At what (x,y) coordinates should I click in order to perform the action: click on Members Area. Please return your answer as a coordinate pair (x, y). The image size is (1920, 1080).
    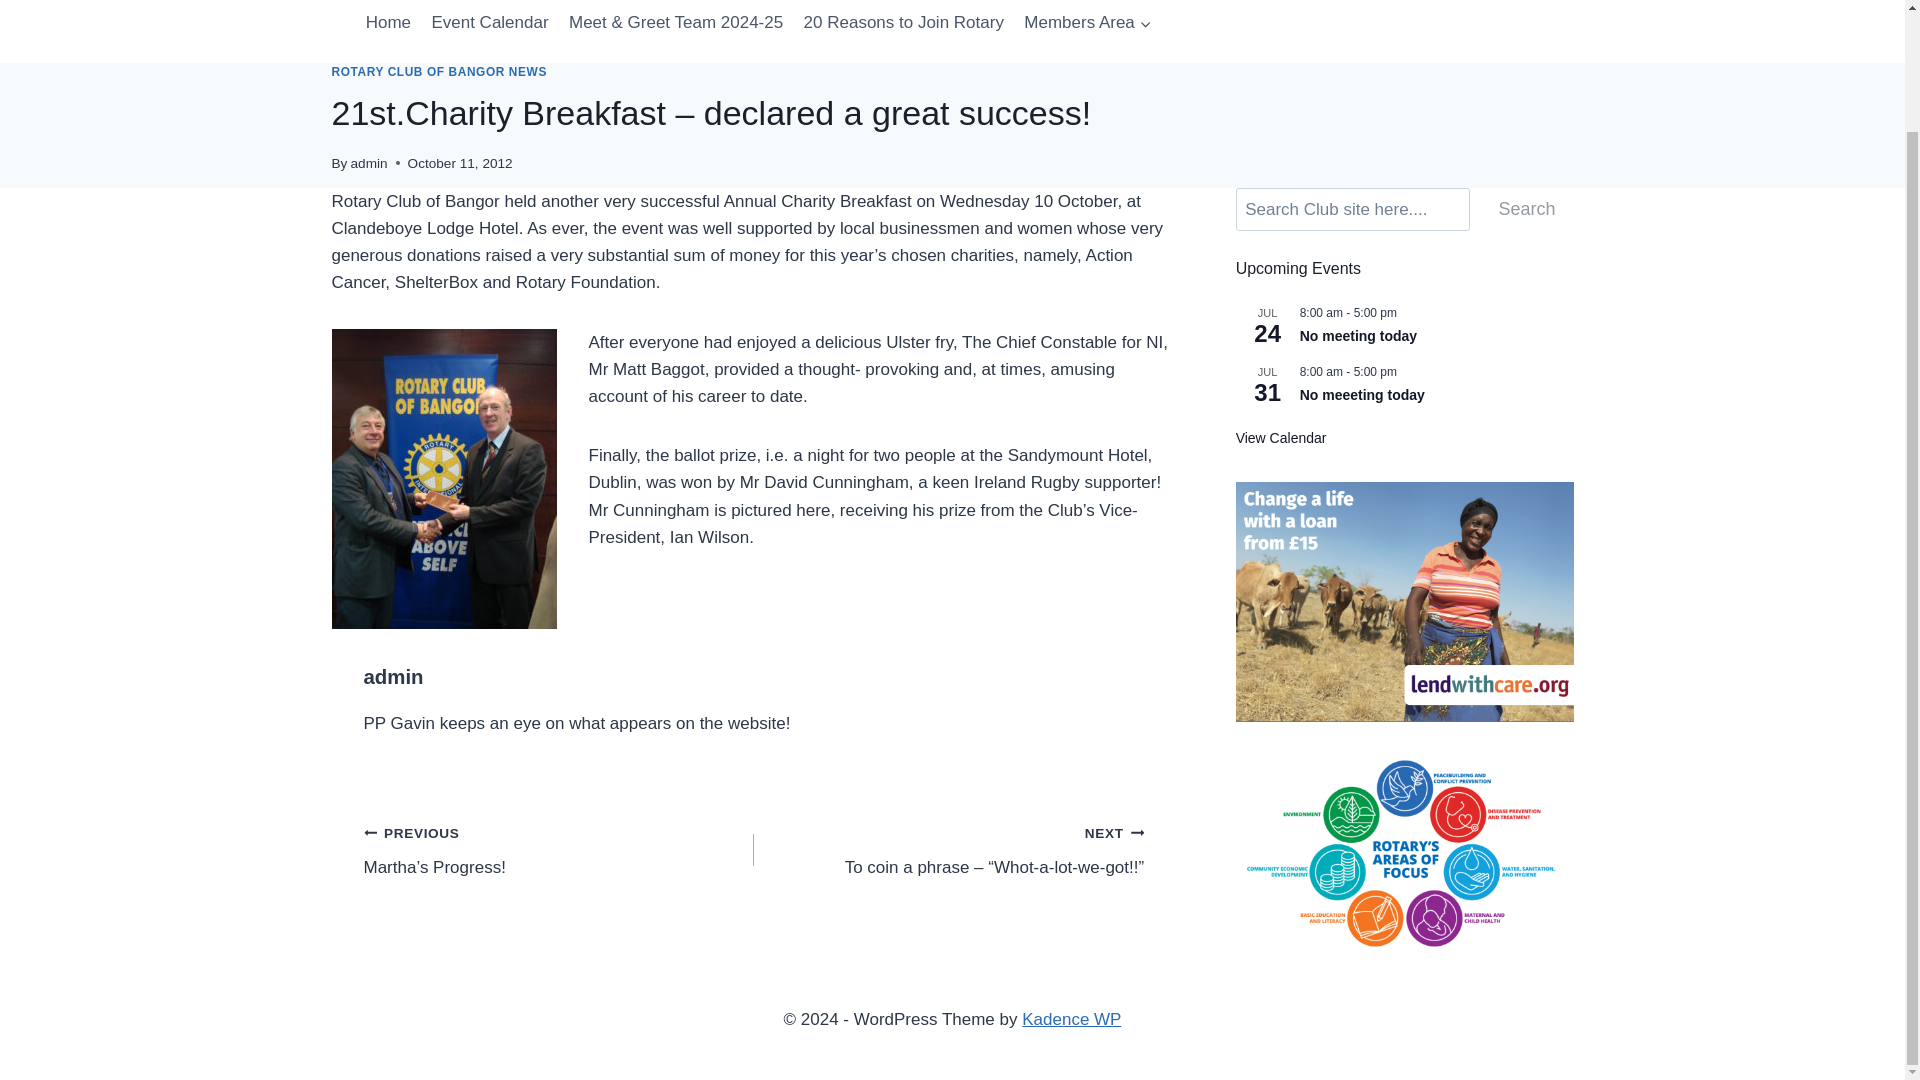
    Looking at the image, I should click on (1087, 24).